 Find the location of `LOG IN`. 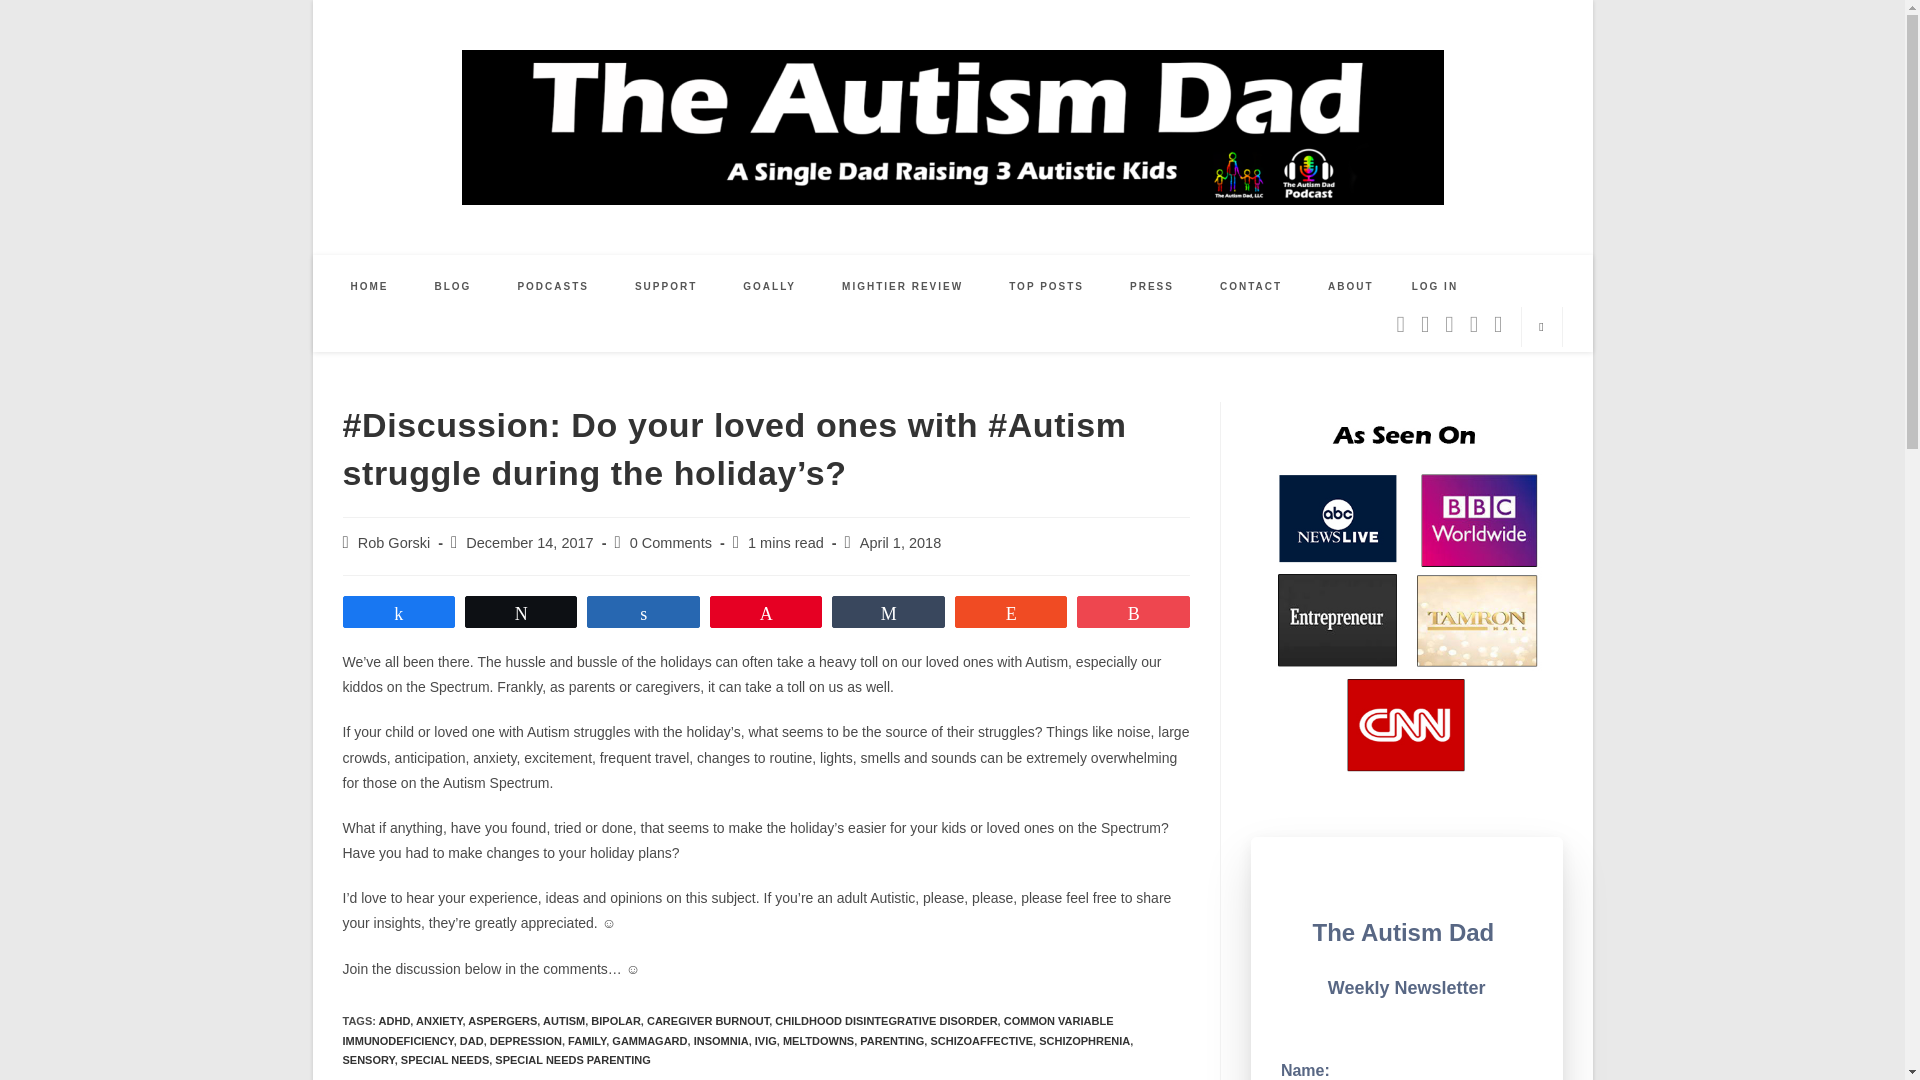

LOG IN is located at coordinates (1434, 286).